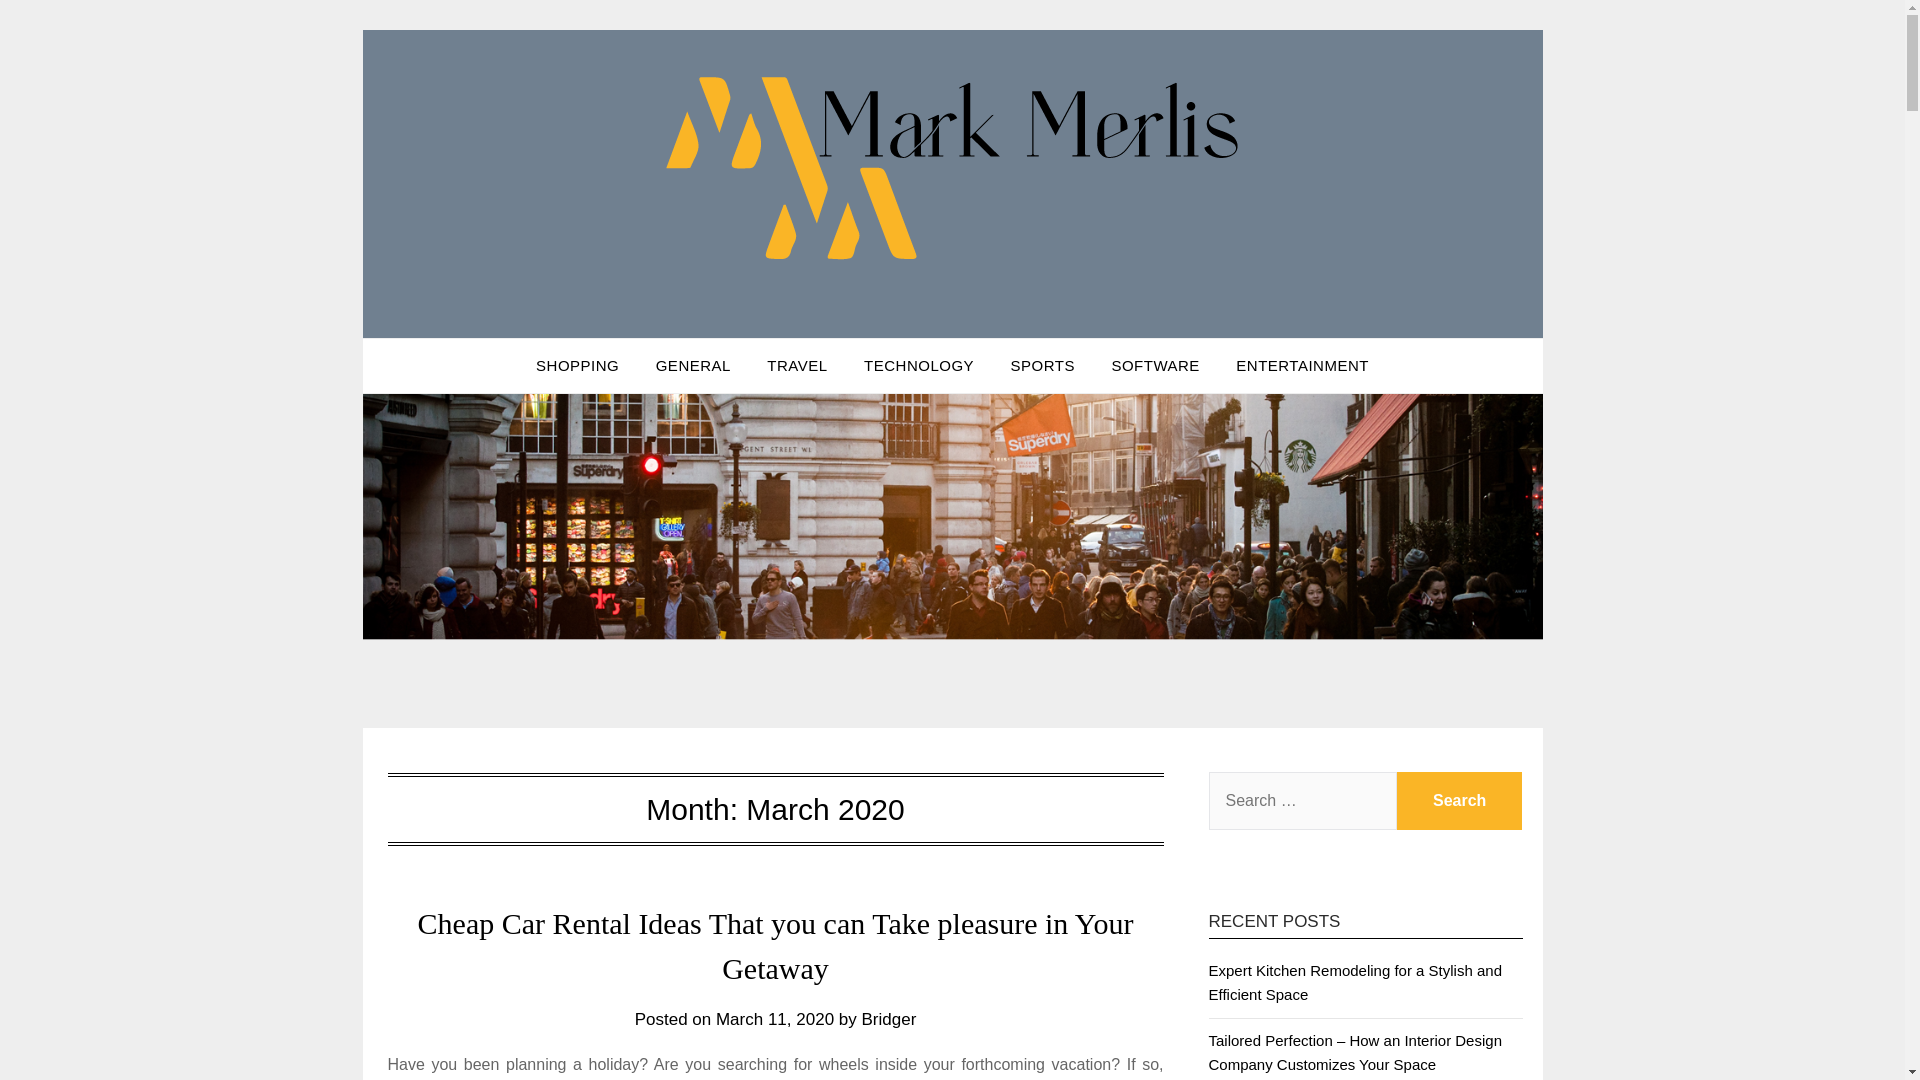 This screenshot has height=1080, width=1920. What do you see at coordinates (1042, 366) in the screenshot?
I see `SPORTS` at bounding box center [1042, 366].